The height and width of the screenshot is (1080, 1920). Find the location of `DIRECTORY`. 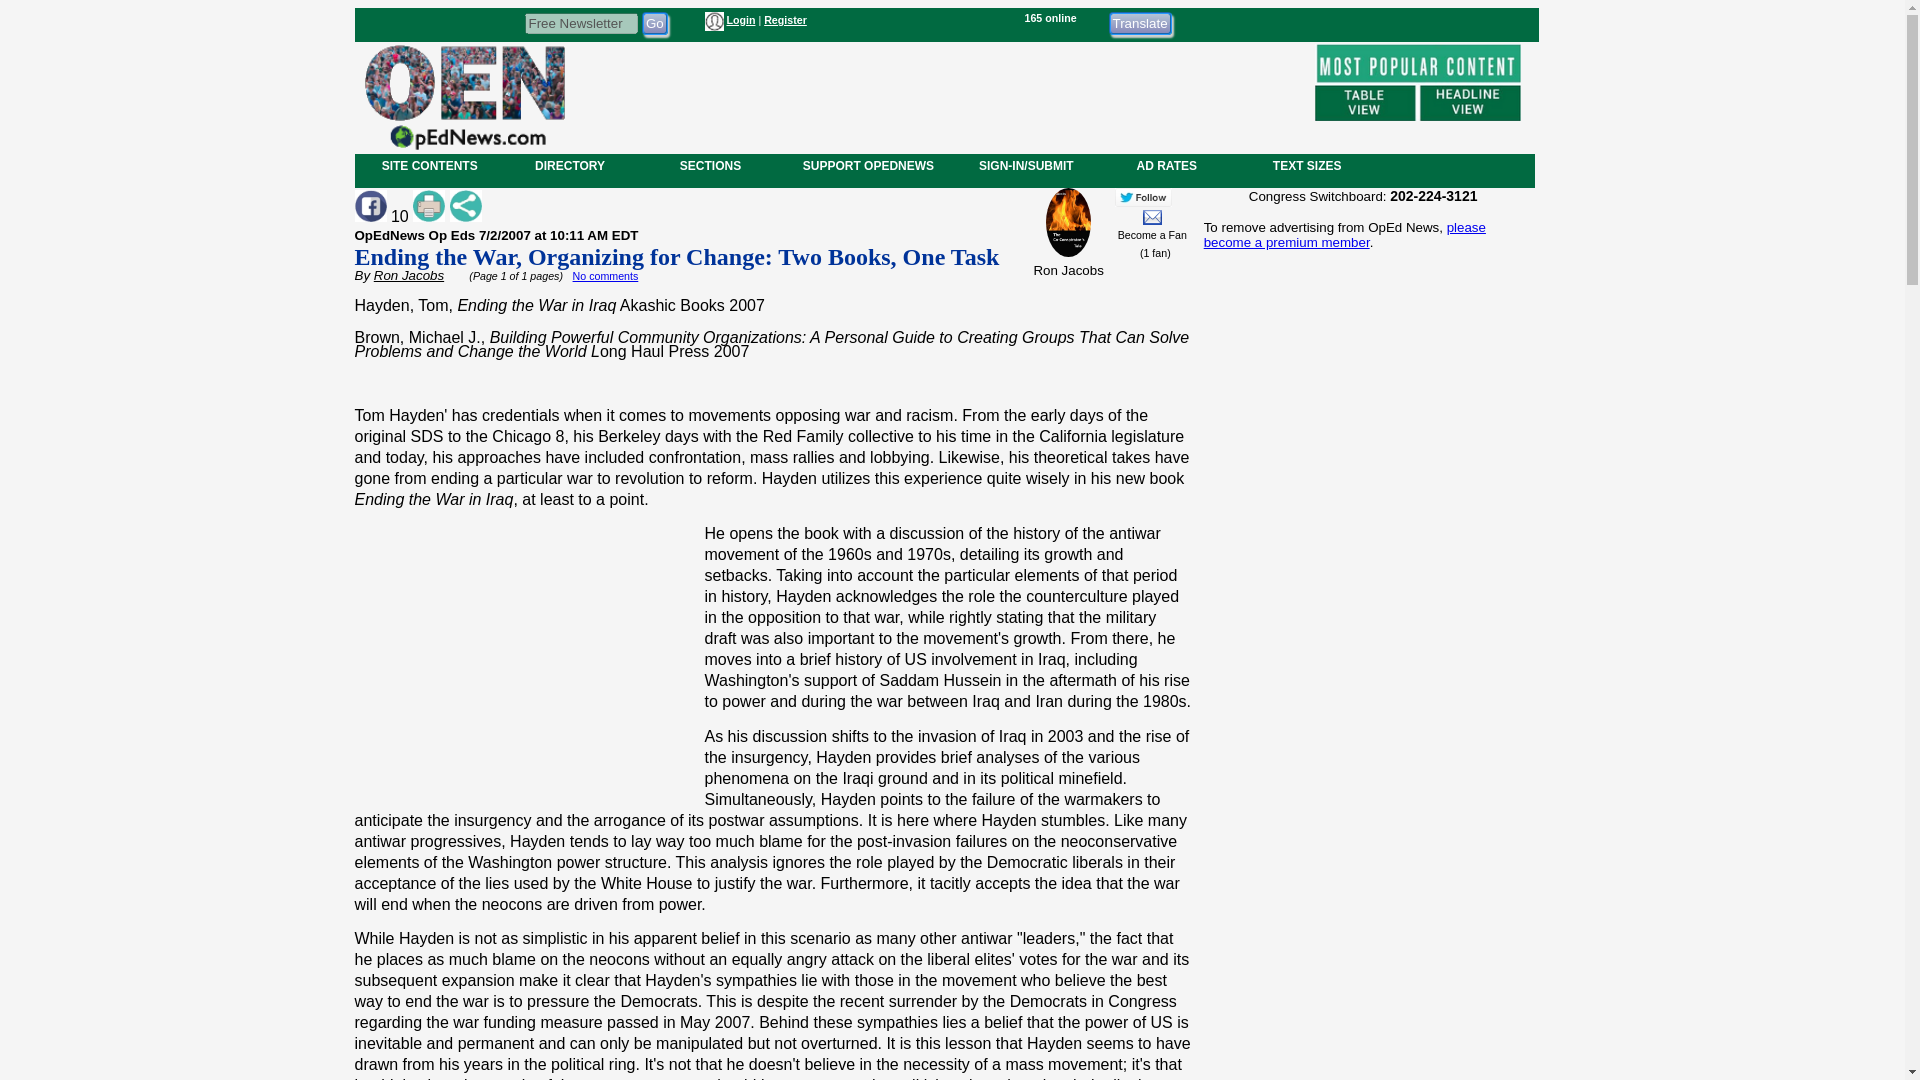

DIRECTORY is located at coordinates (569, 165).